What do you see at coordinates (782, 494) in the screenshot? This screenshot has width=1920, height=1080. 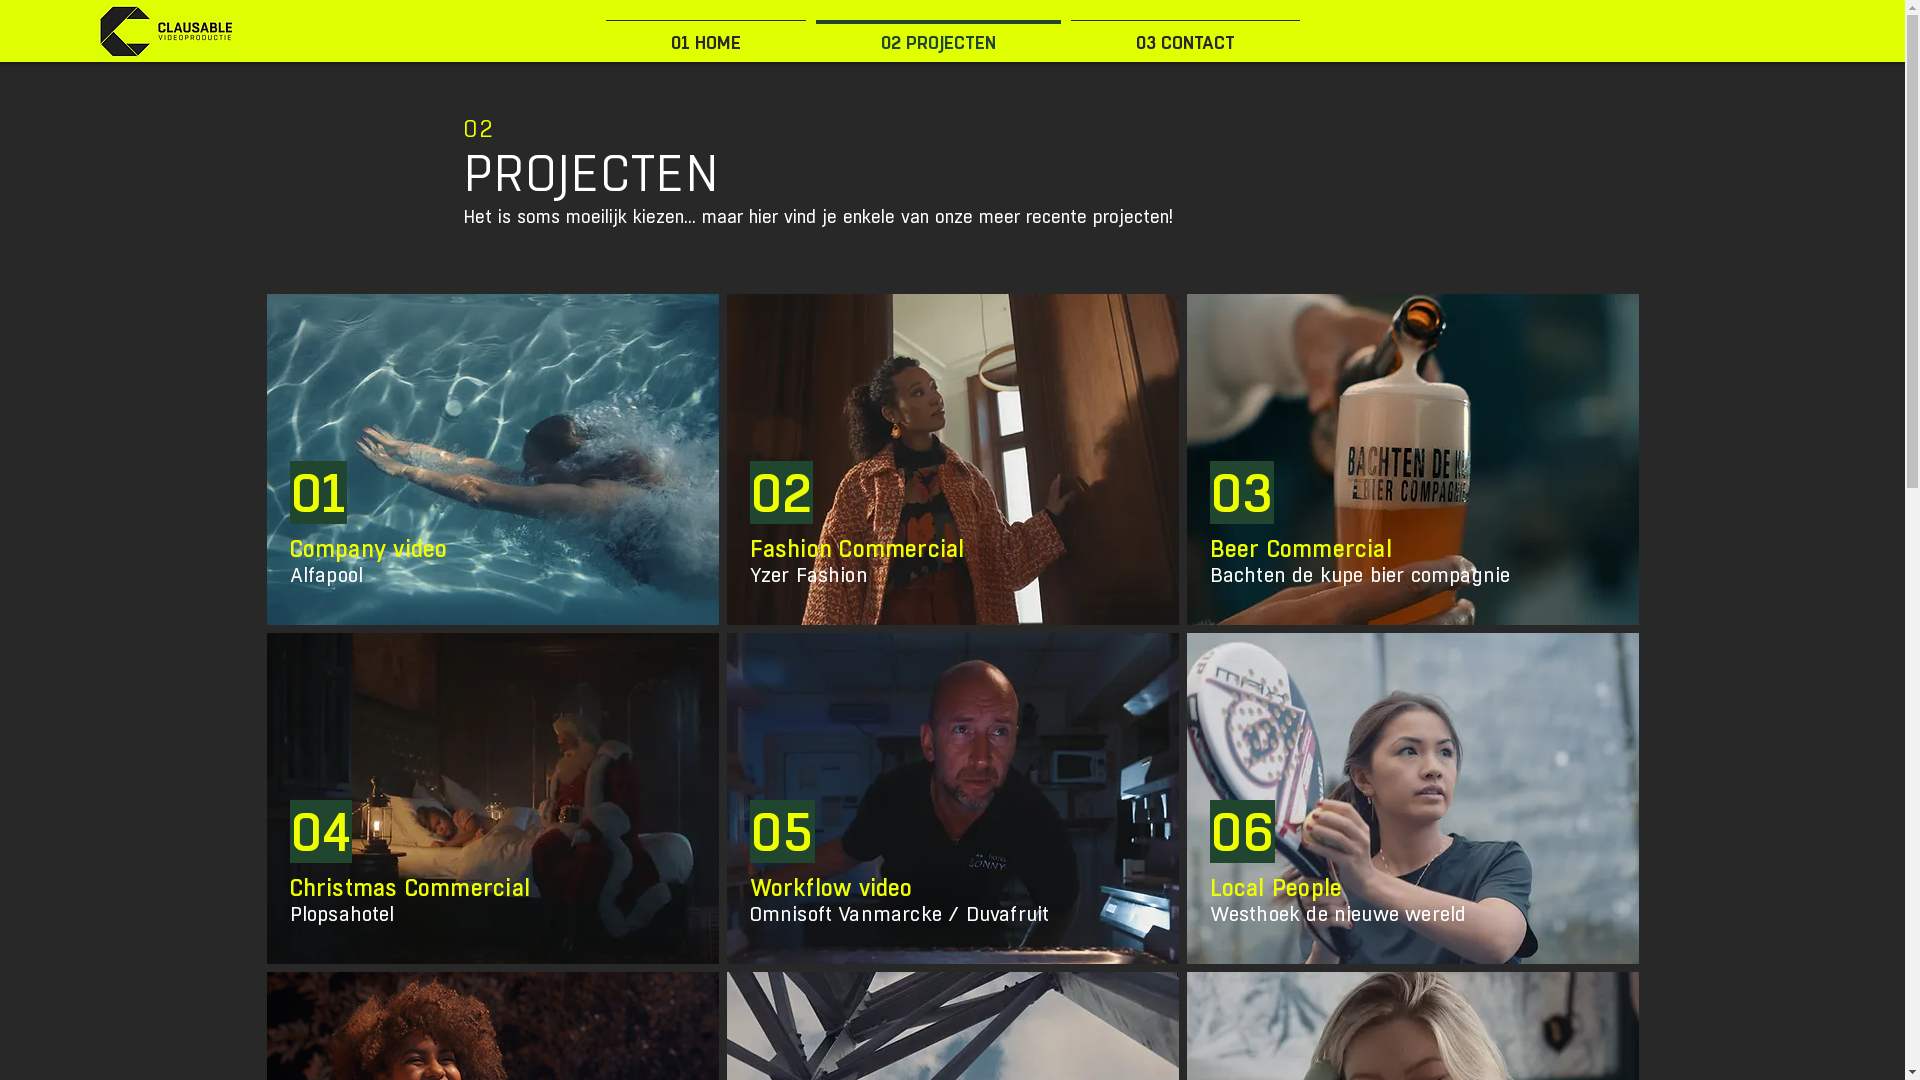 I see `02` at bounding box center [782, 494].